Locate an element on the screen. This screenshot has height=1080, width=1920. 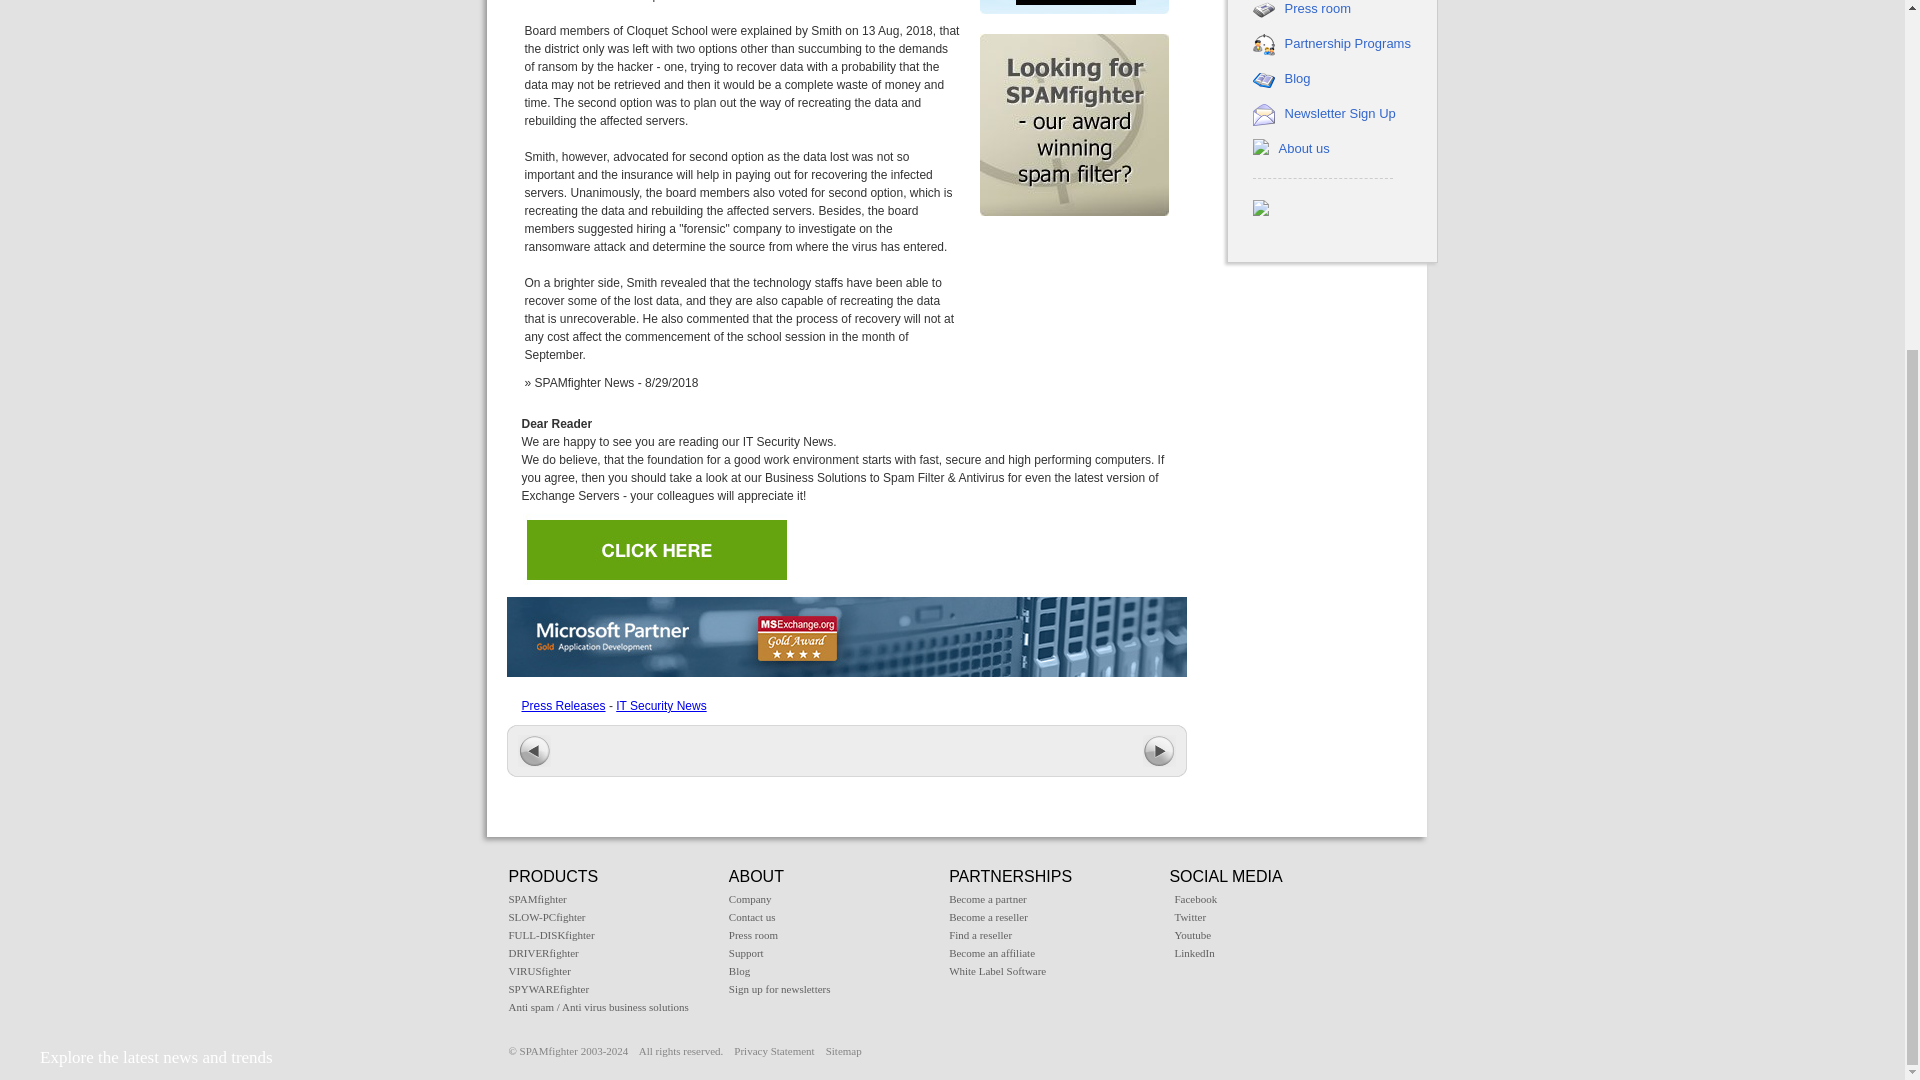
Send is located at coordinates (211, 750).